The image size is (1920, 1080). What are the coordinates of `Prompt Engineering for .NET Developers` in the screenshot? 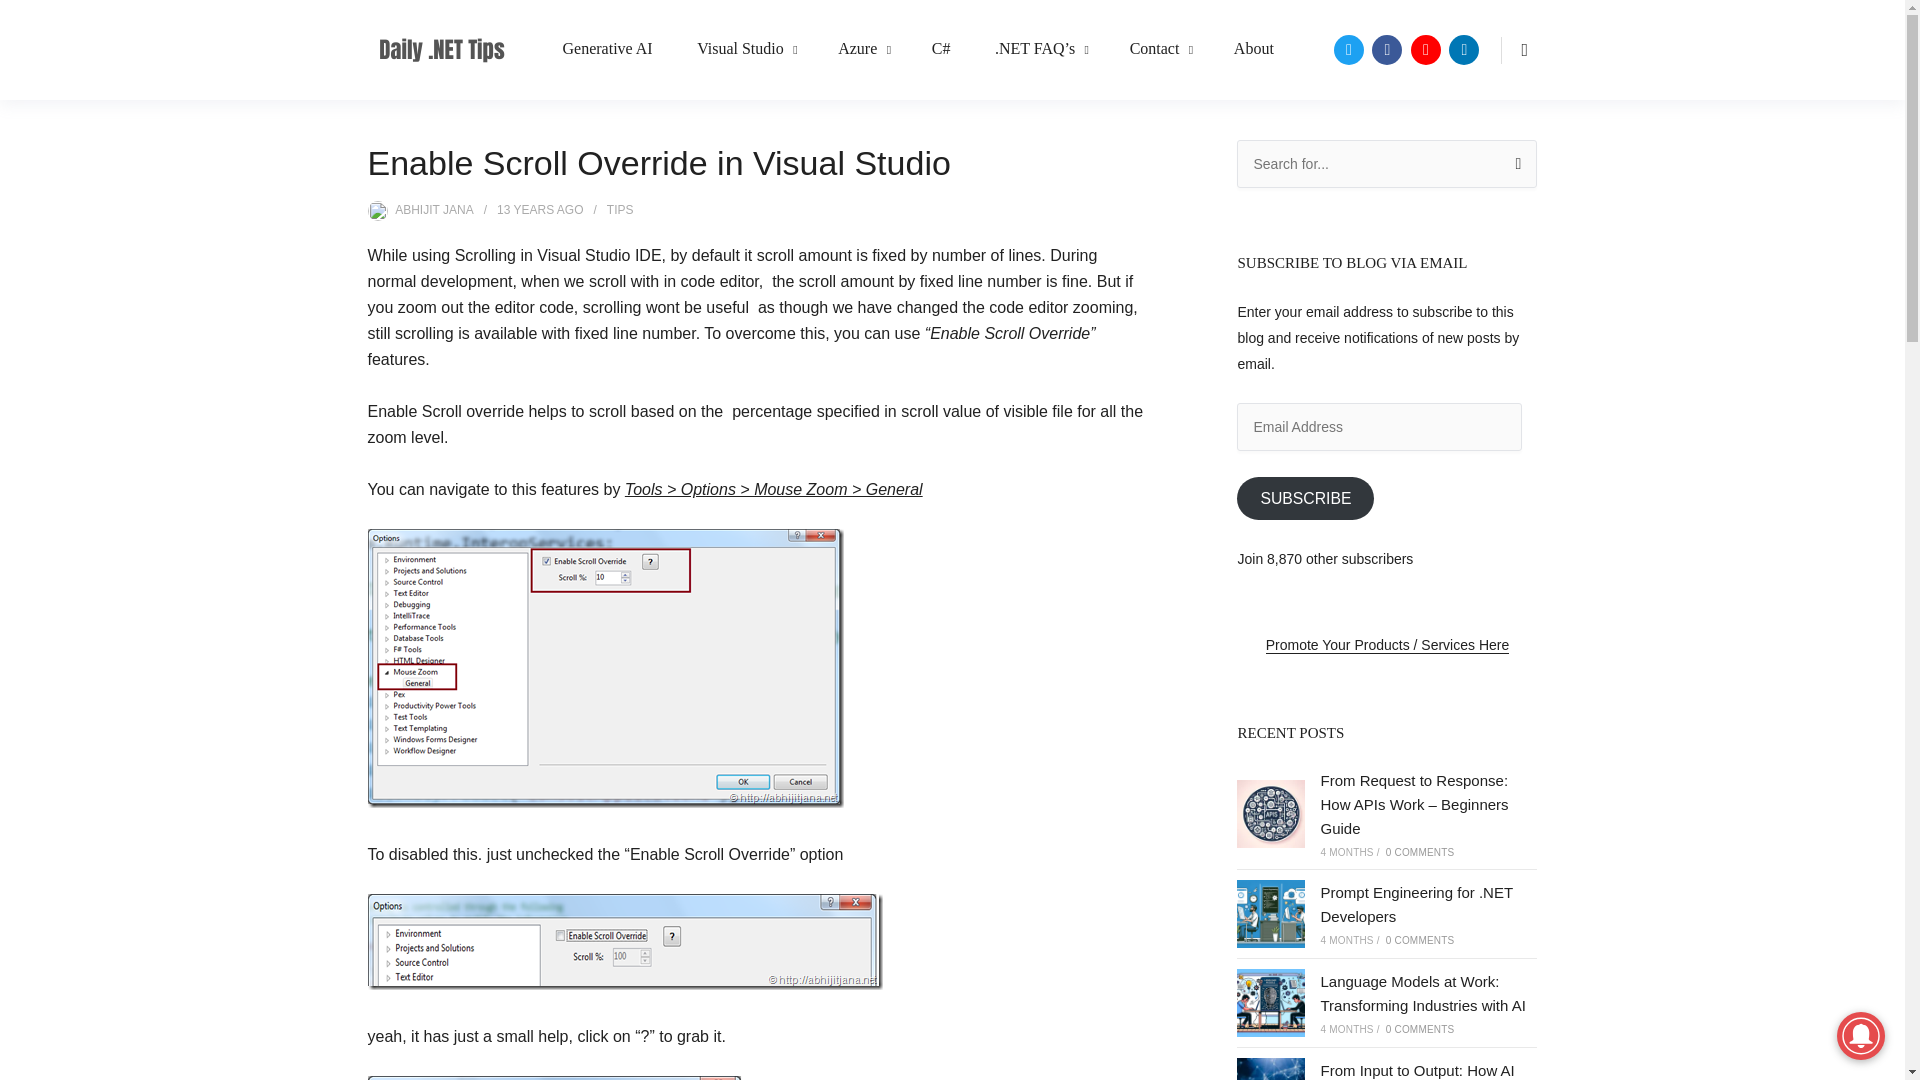 It's located at (1270, 914).